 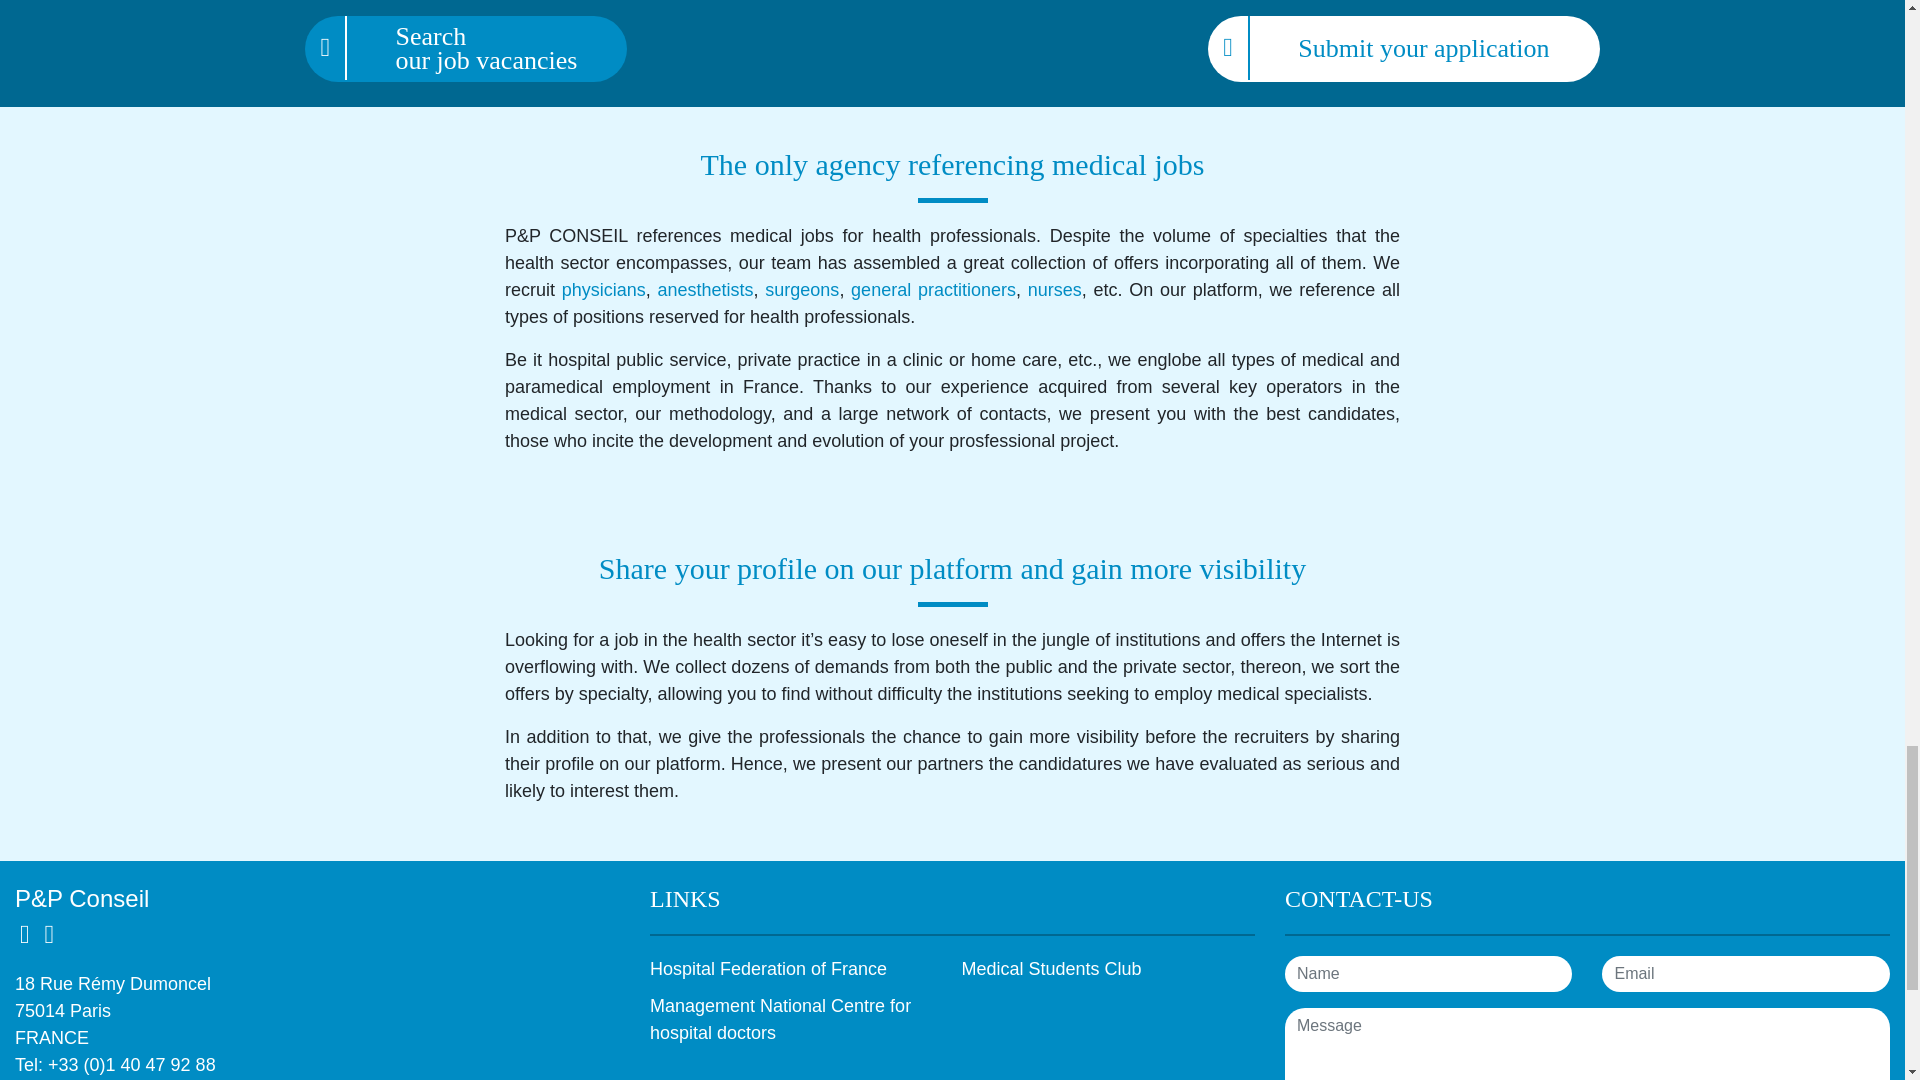 I want to click on Submit your application, so click(x=1403, y=49).